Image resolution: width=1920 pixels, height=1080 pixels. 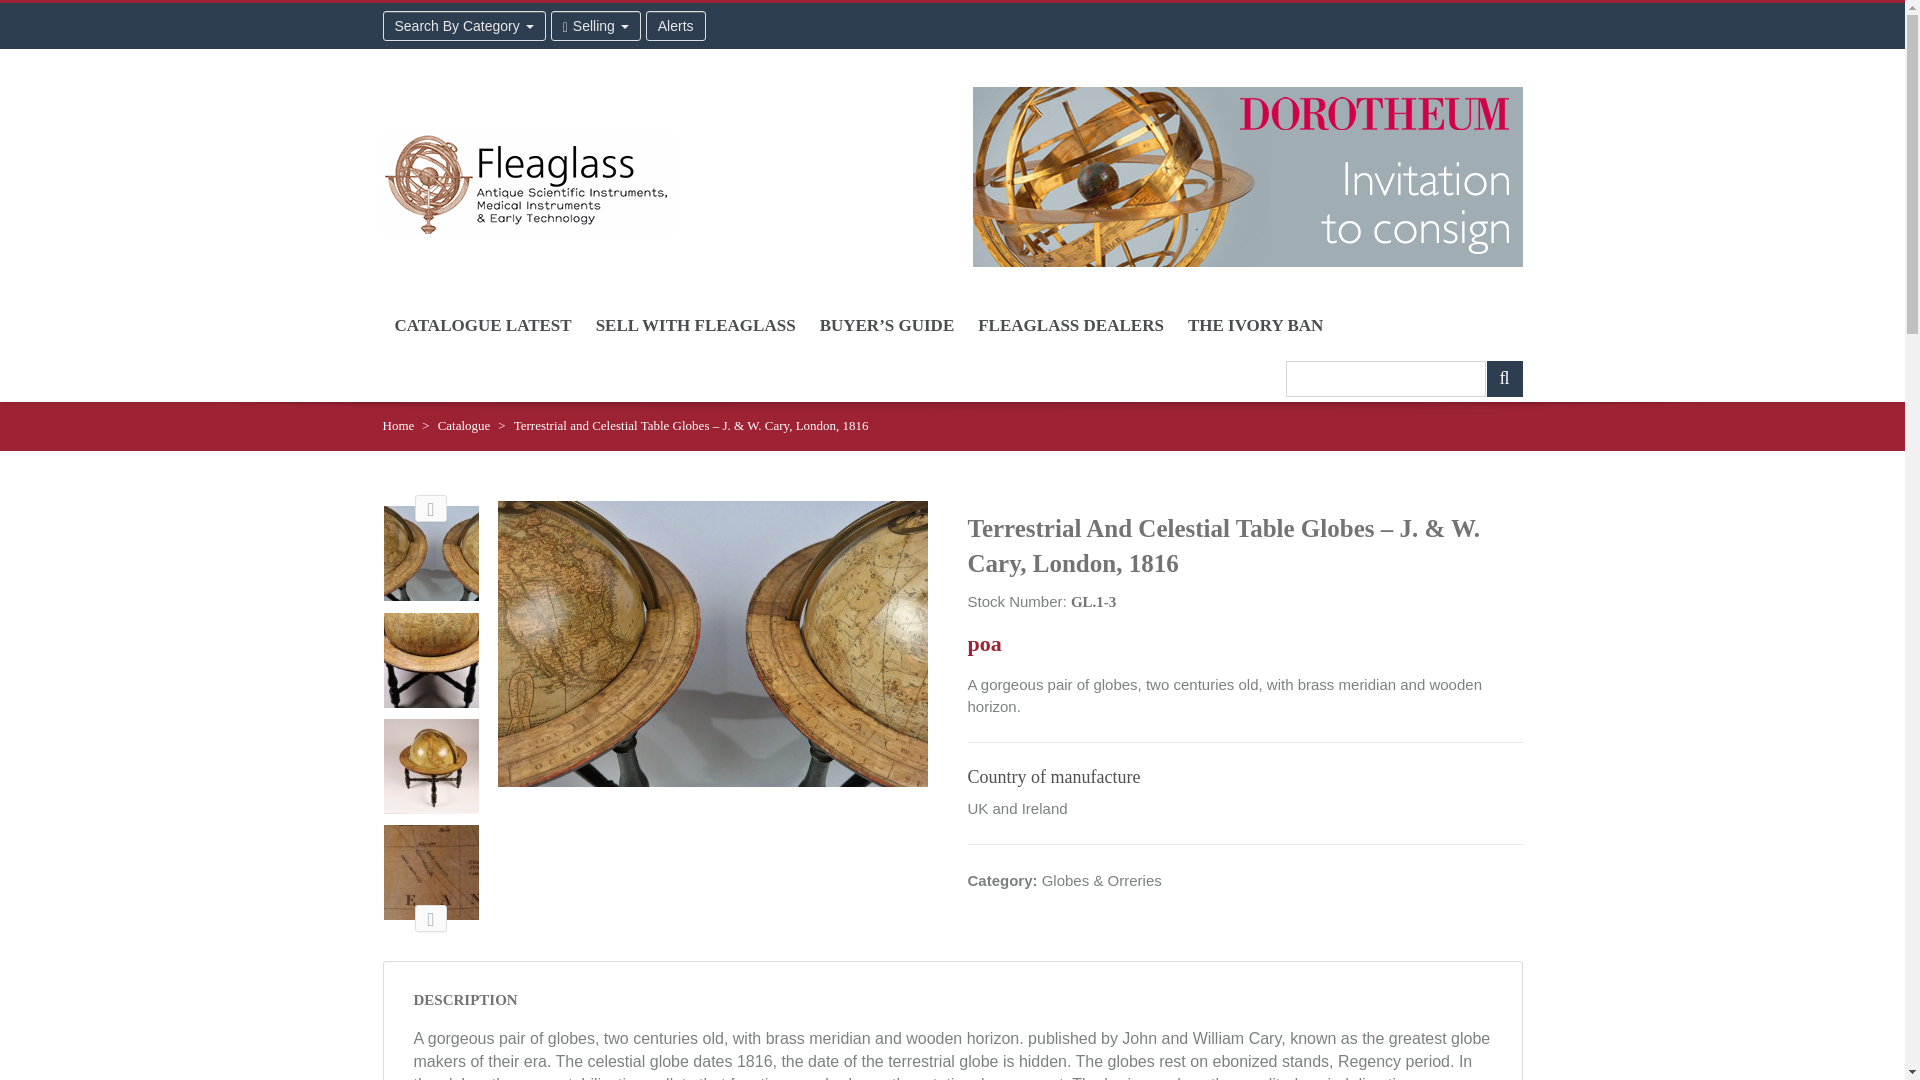 What do you see at coordinates (696, 325) in the screenshot?
I see `SELL WITH FLEAGLASS` at bounding box center [696, 325].